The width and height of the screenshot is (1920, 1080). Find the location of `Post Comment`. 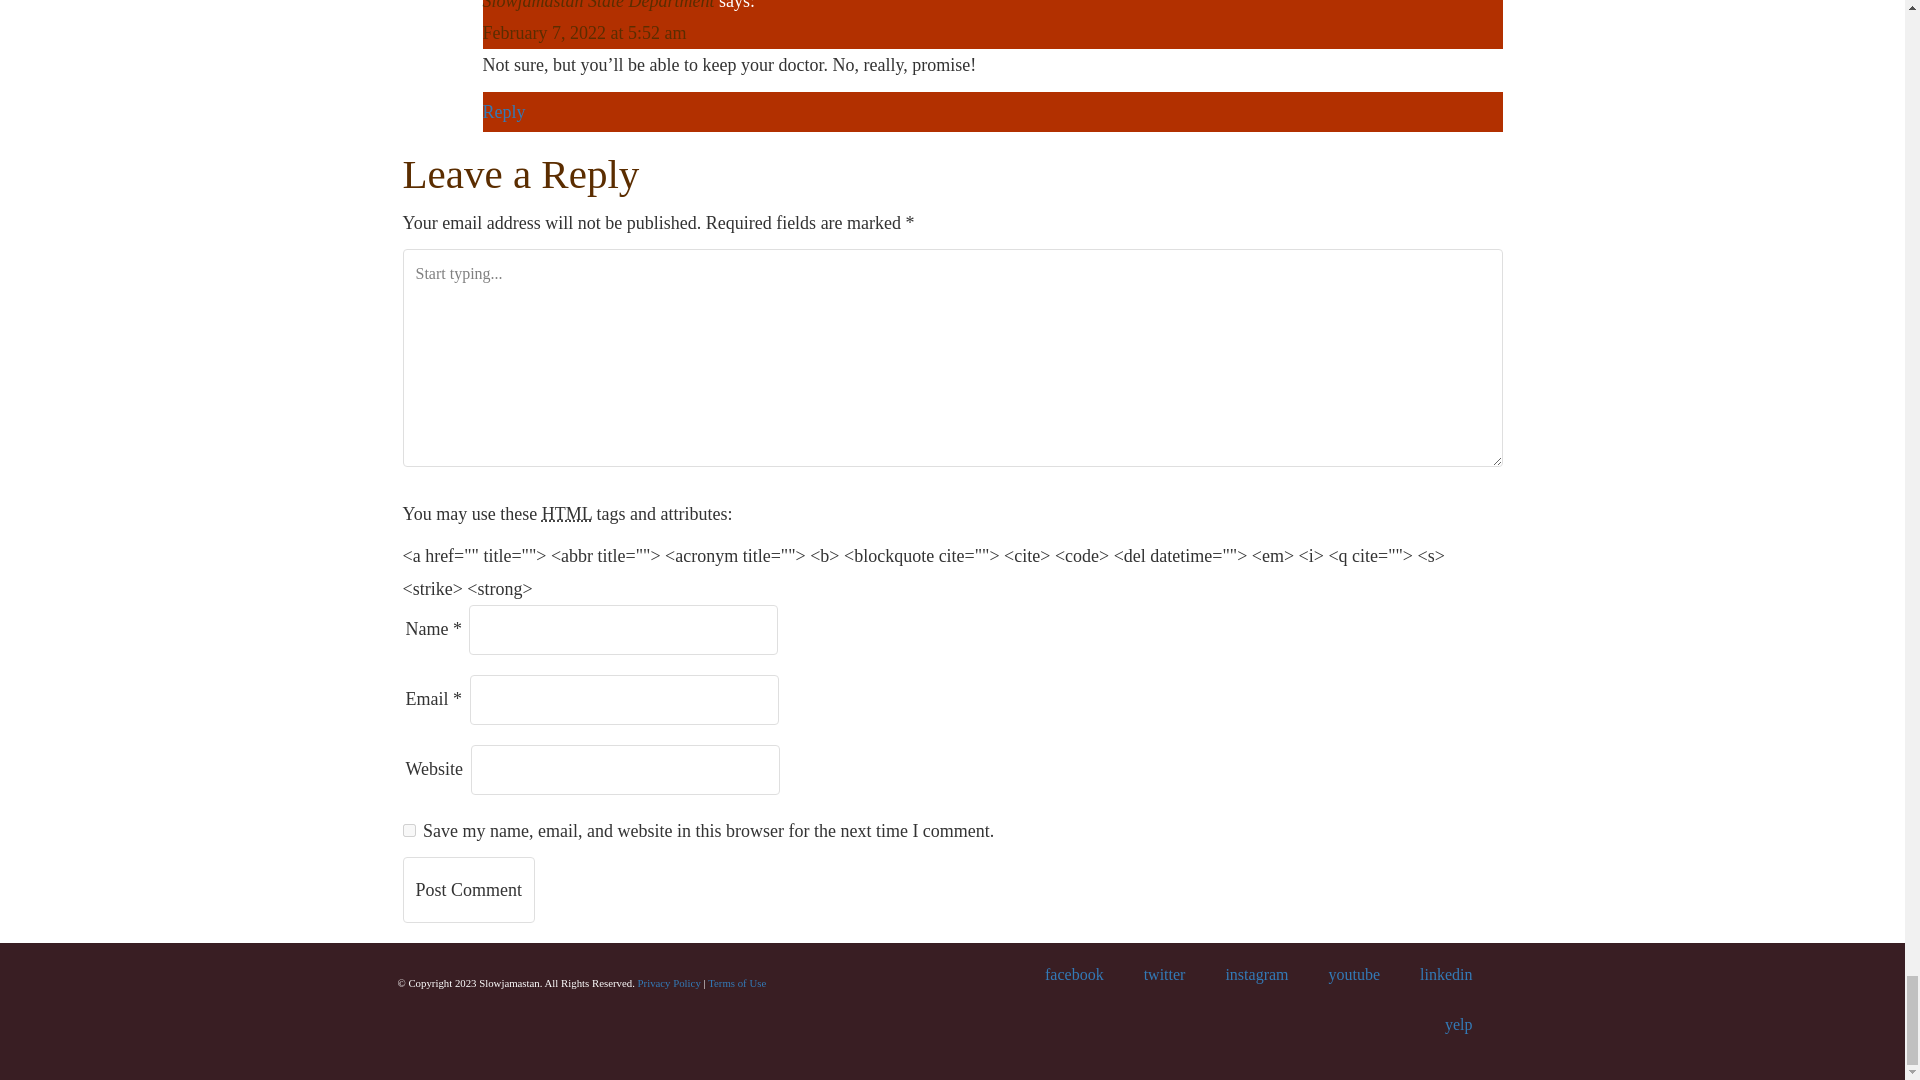

Post Comment is located at coordinates (468, 890).